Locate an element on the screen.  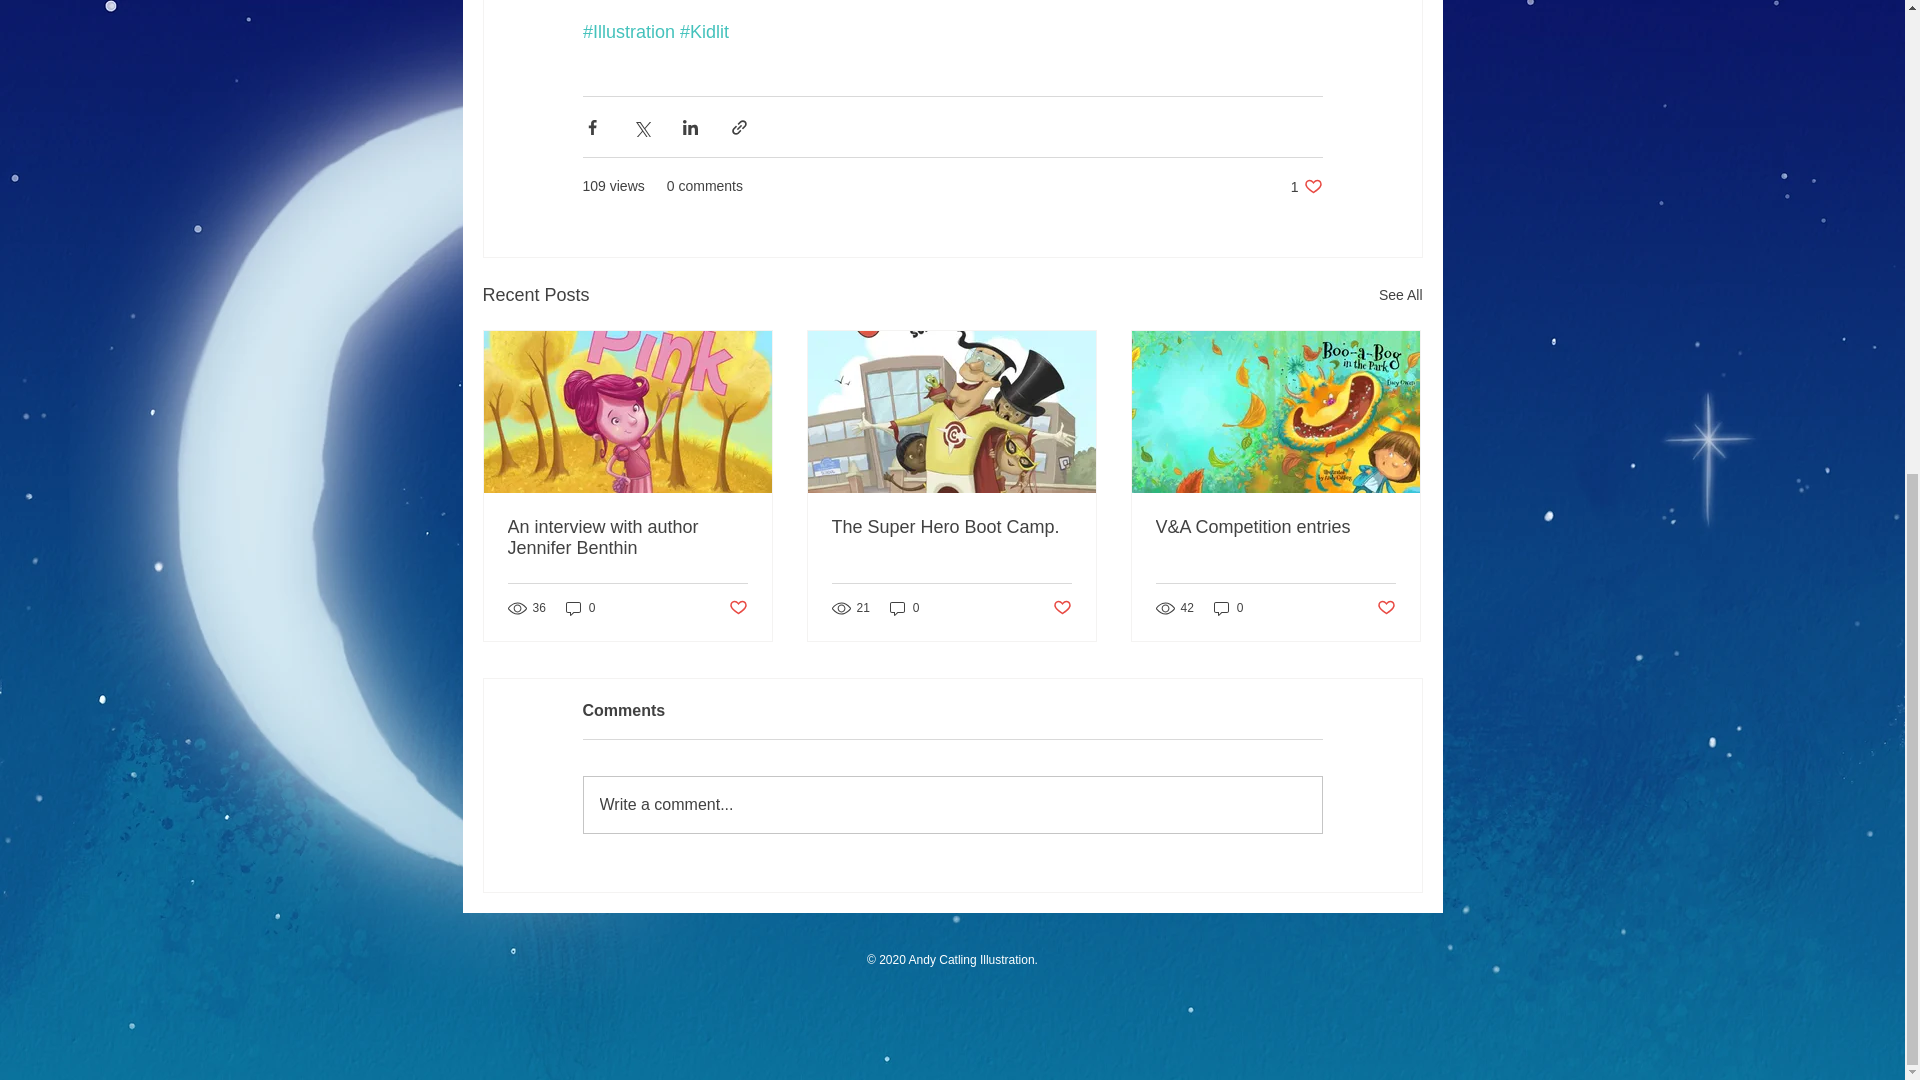
An interview with author Jennifer Benthin is located at coordinates (952, 804).